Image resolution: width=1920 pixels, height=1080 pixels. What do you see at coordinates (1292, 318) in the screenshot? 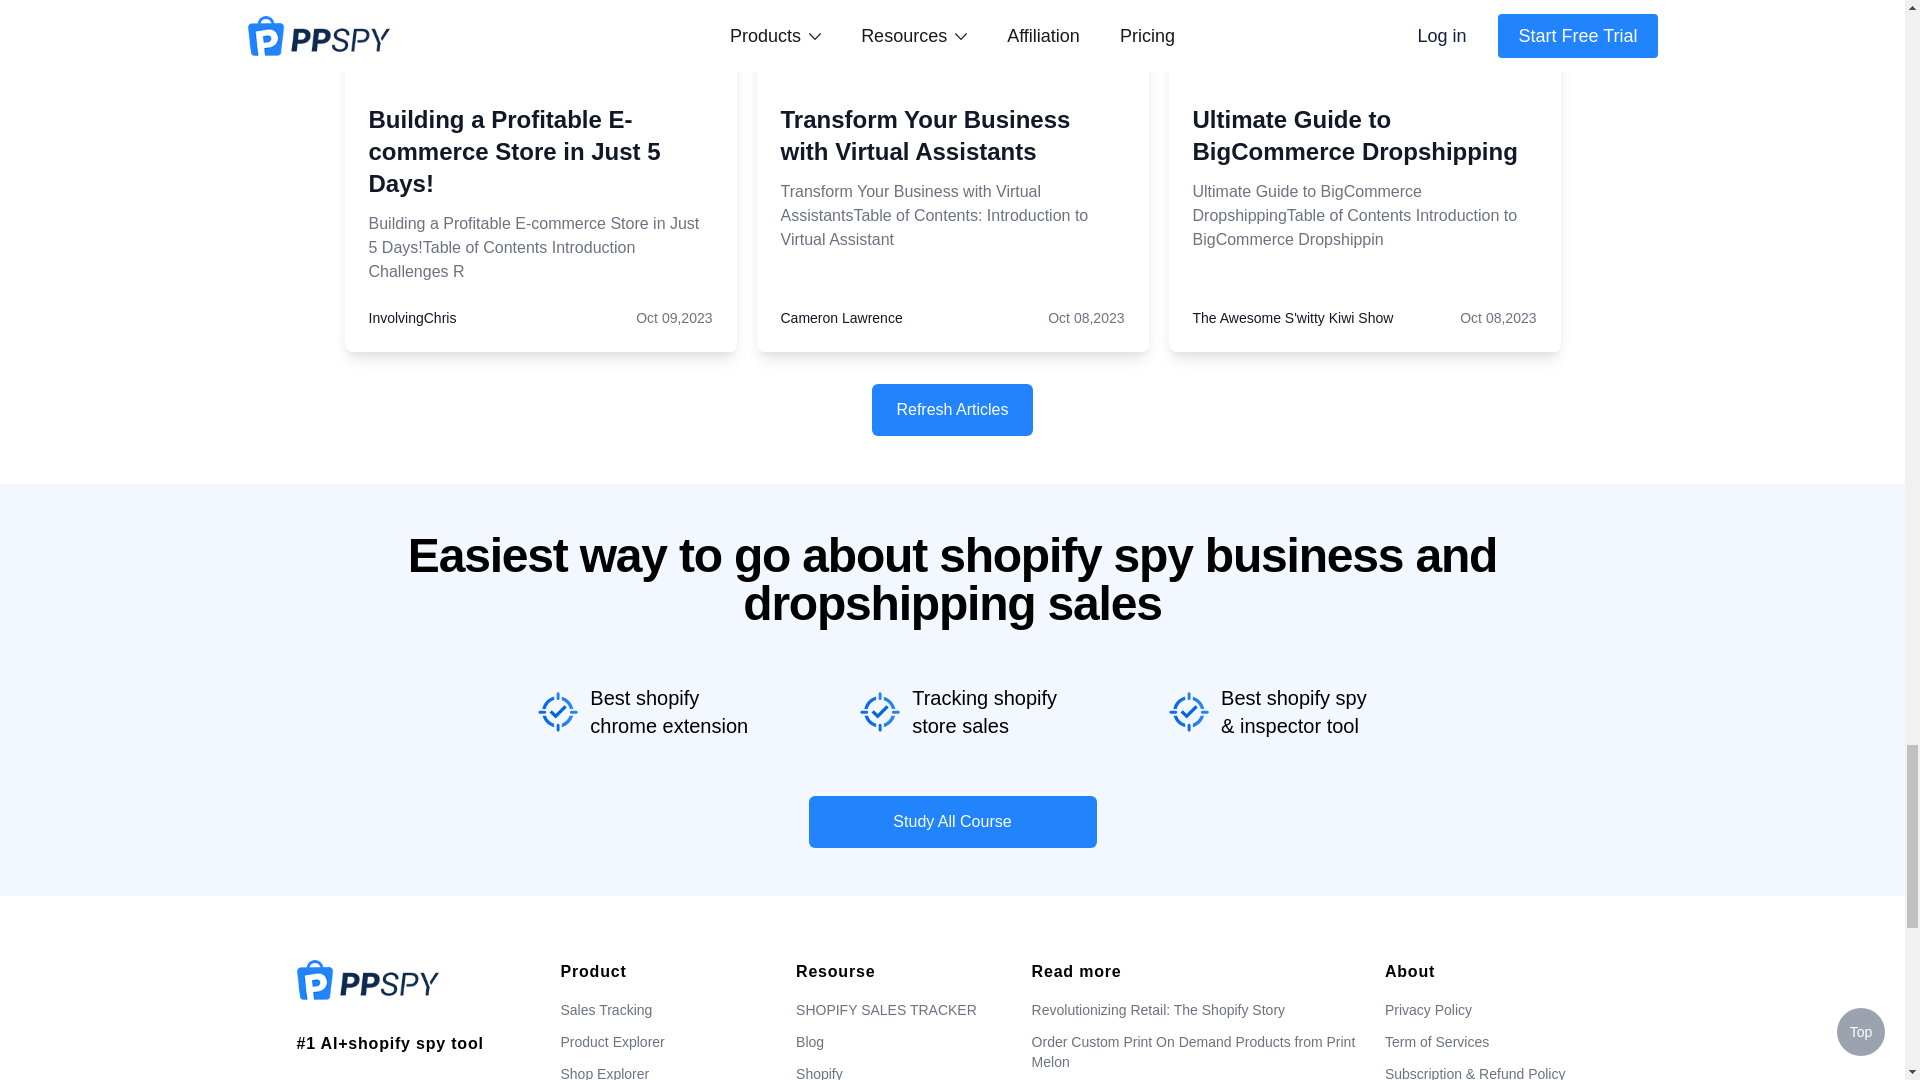
I see `The Awesome S'witty Kiwi Show` at bounding box center [1292, 318].